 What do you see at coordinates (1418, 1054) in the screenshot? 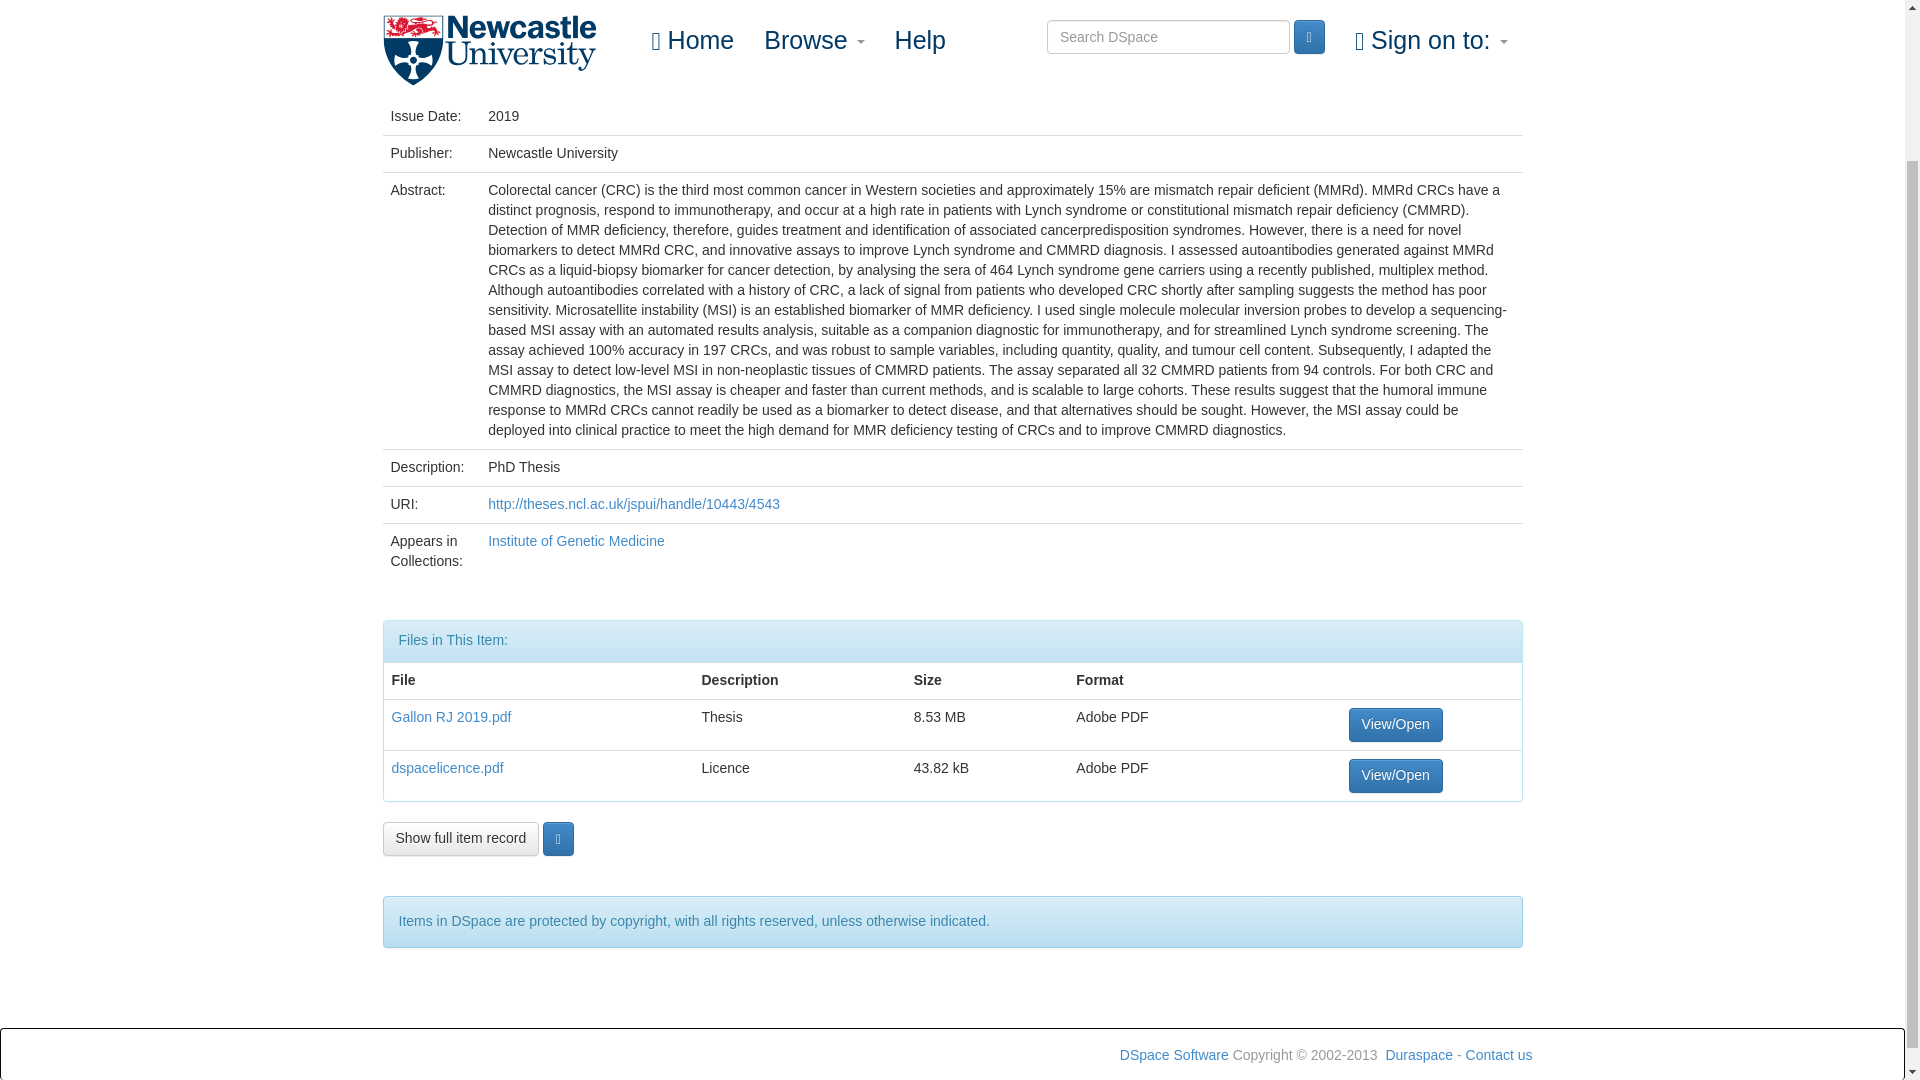
I see `Duraspace` at bounding box center [1418, 1054].